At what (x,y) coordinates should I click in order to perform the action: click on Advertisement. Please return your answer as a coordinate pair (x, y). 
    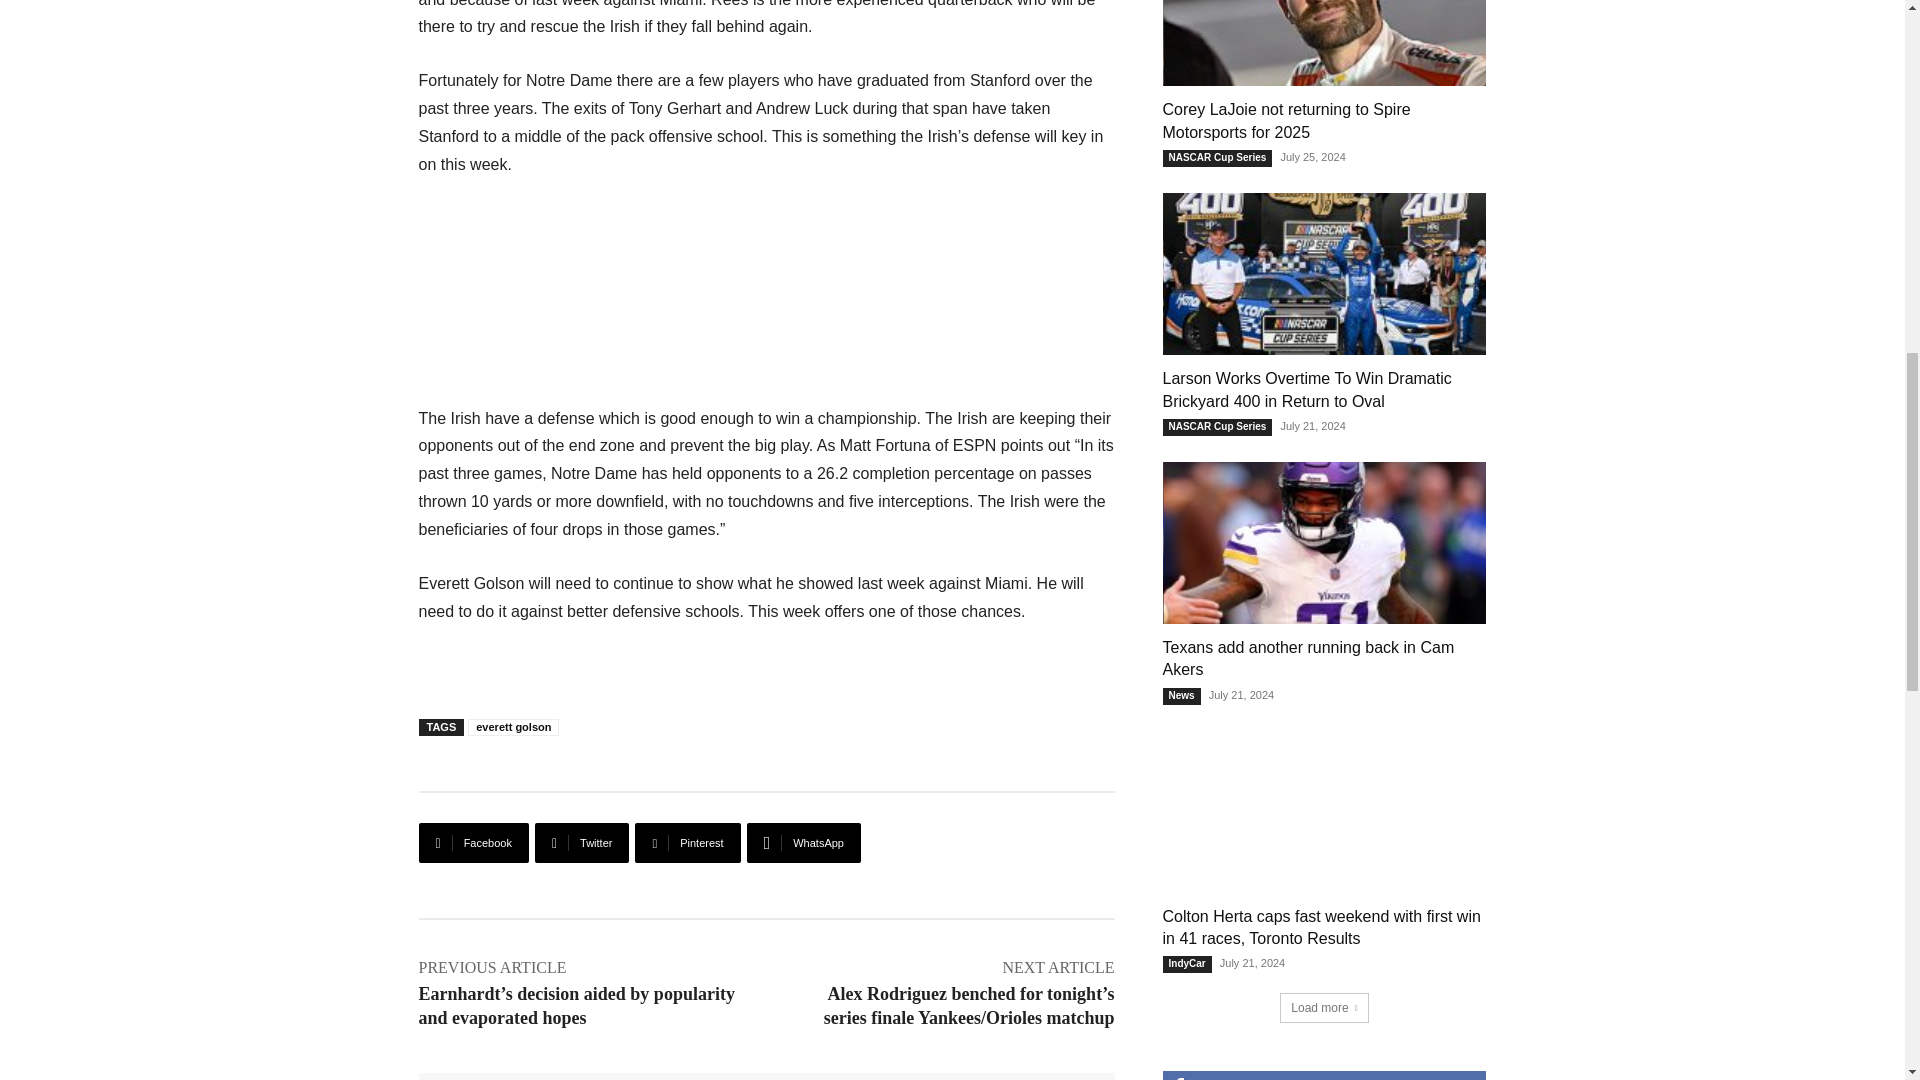
    Looking at the image, I should click on (766, 305).